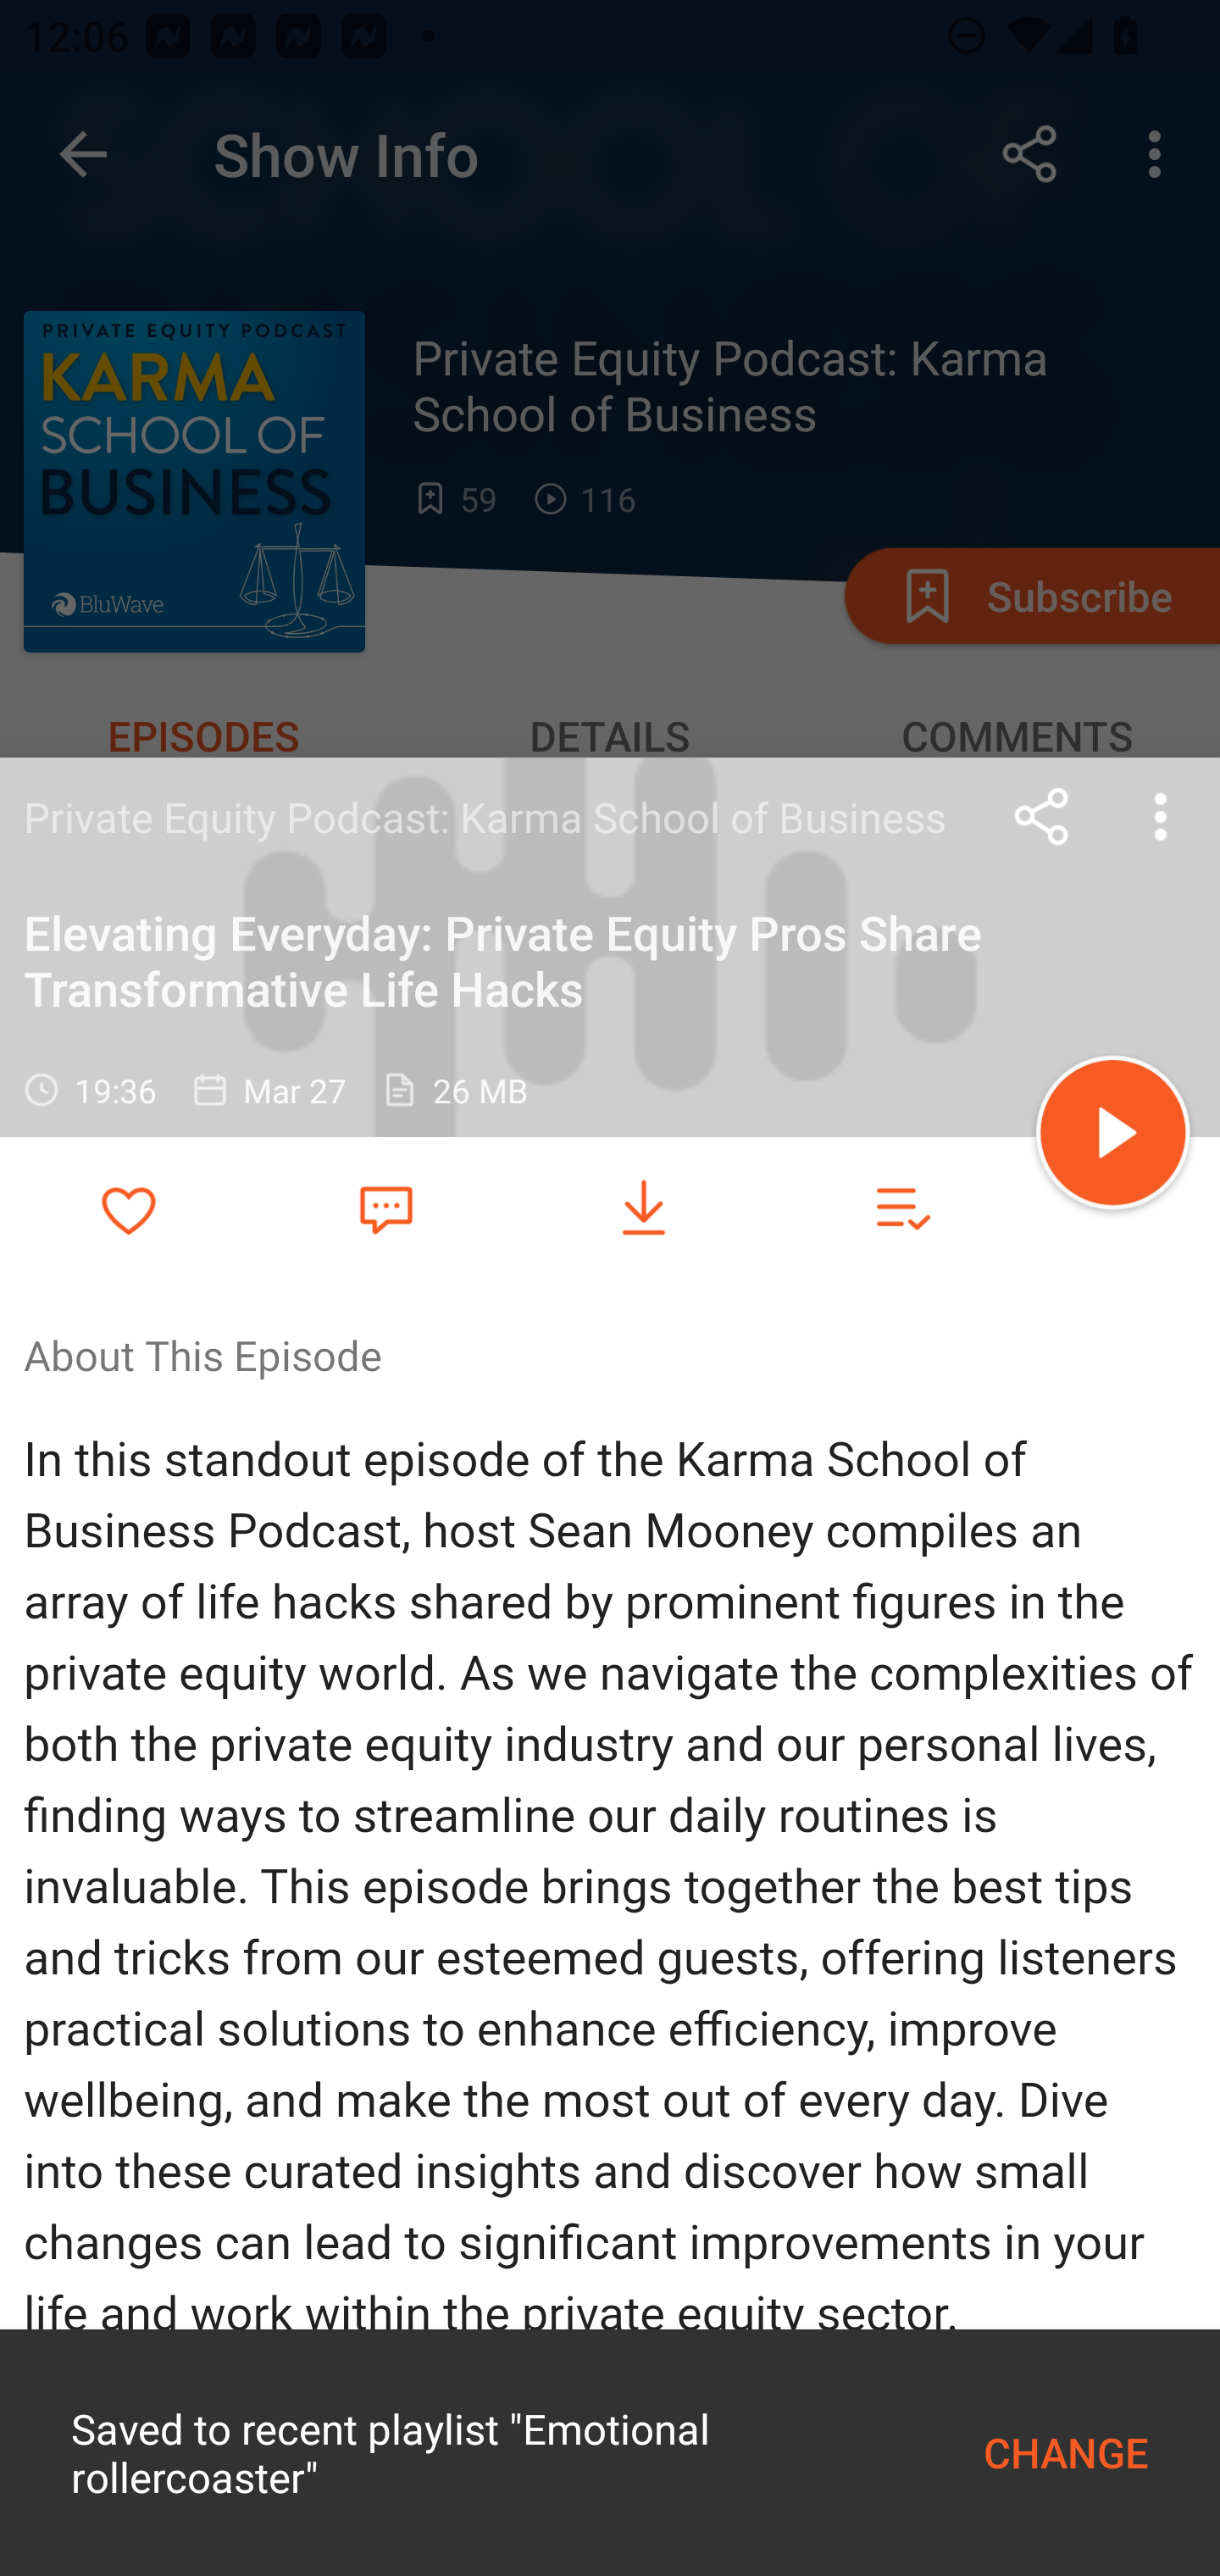 The height and width of the screenshot is (2576, 1220). I want to click on Play, so click(1113, 1137).